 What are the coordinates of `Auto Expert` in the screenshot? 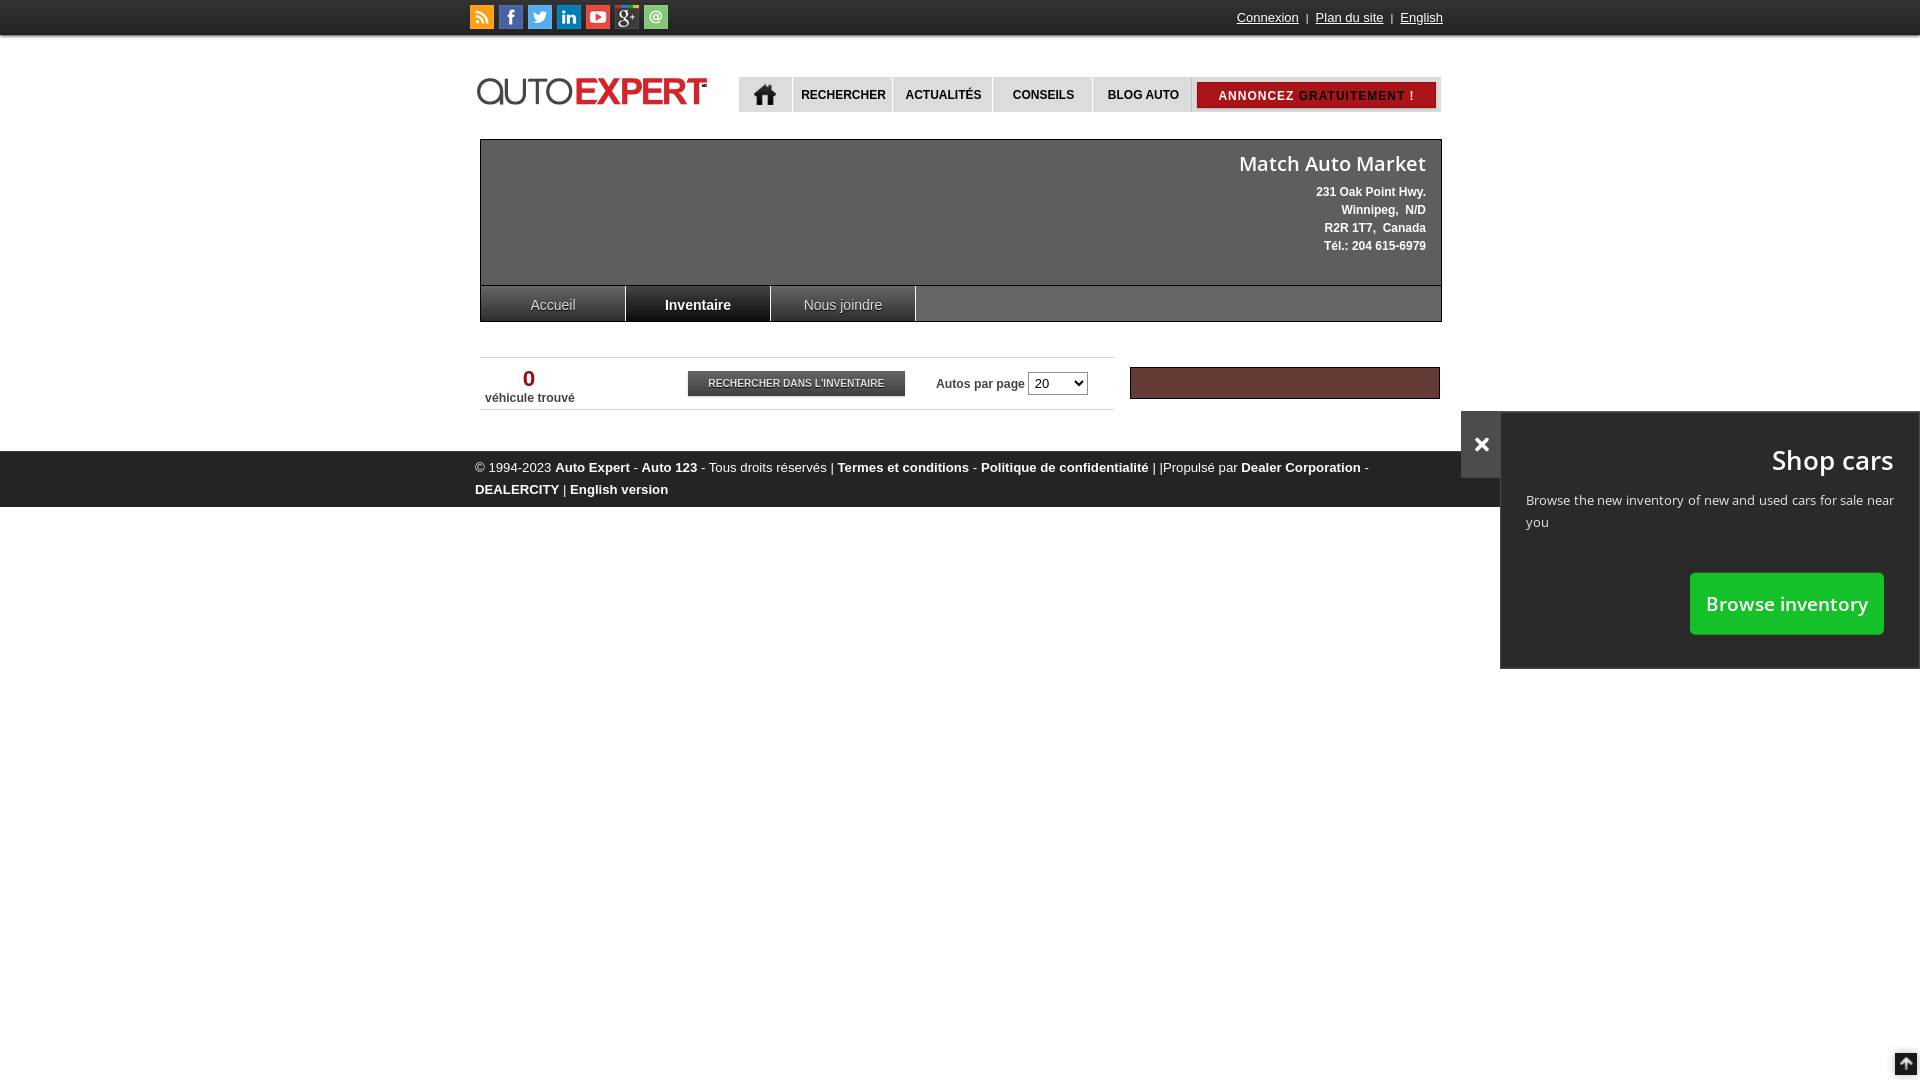 It's located at (592, 468).